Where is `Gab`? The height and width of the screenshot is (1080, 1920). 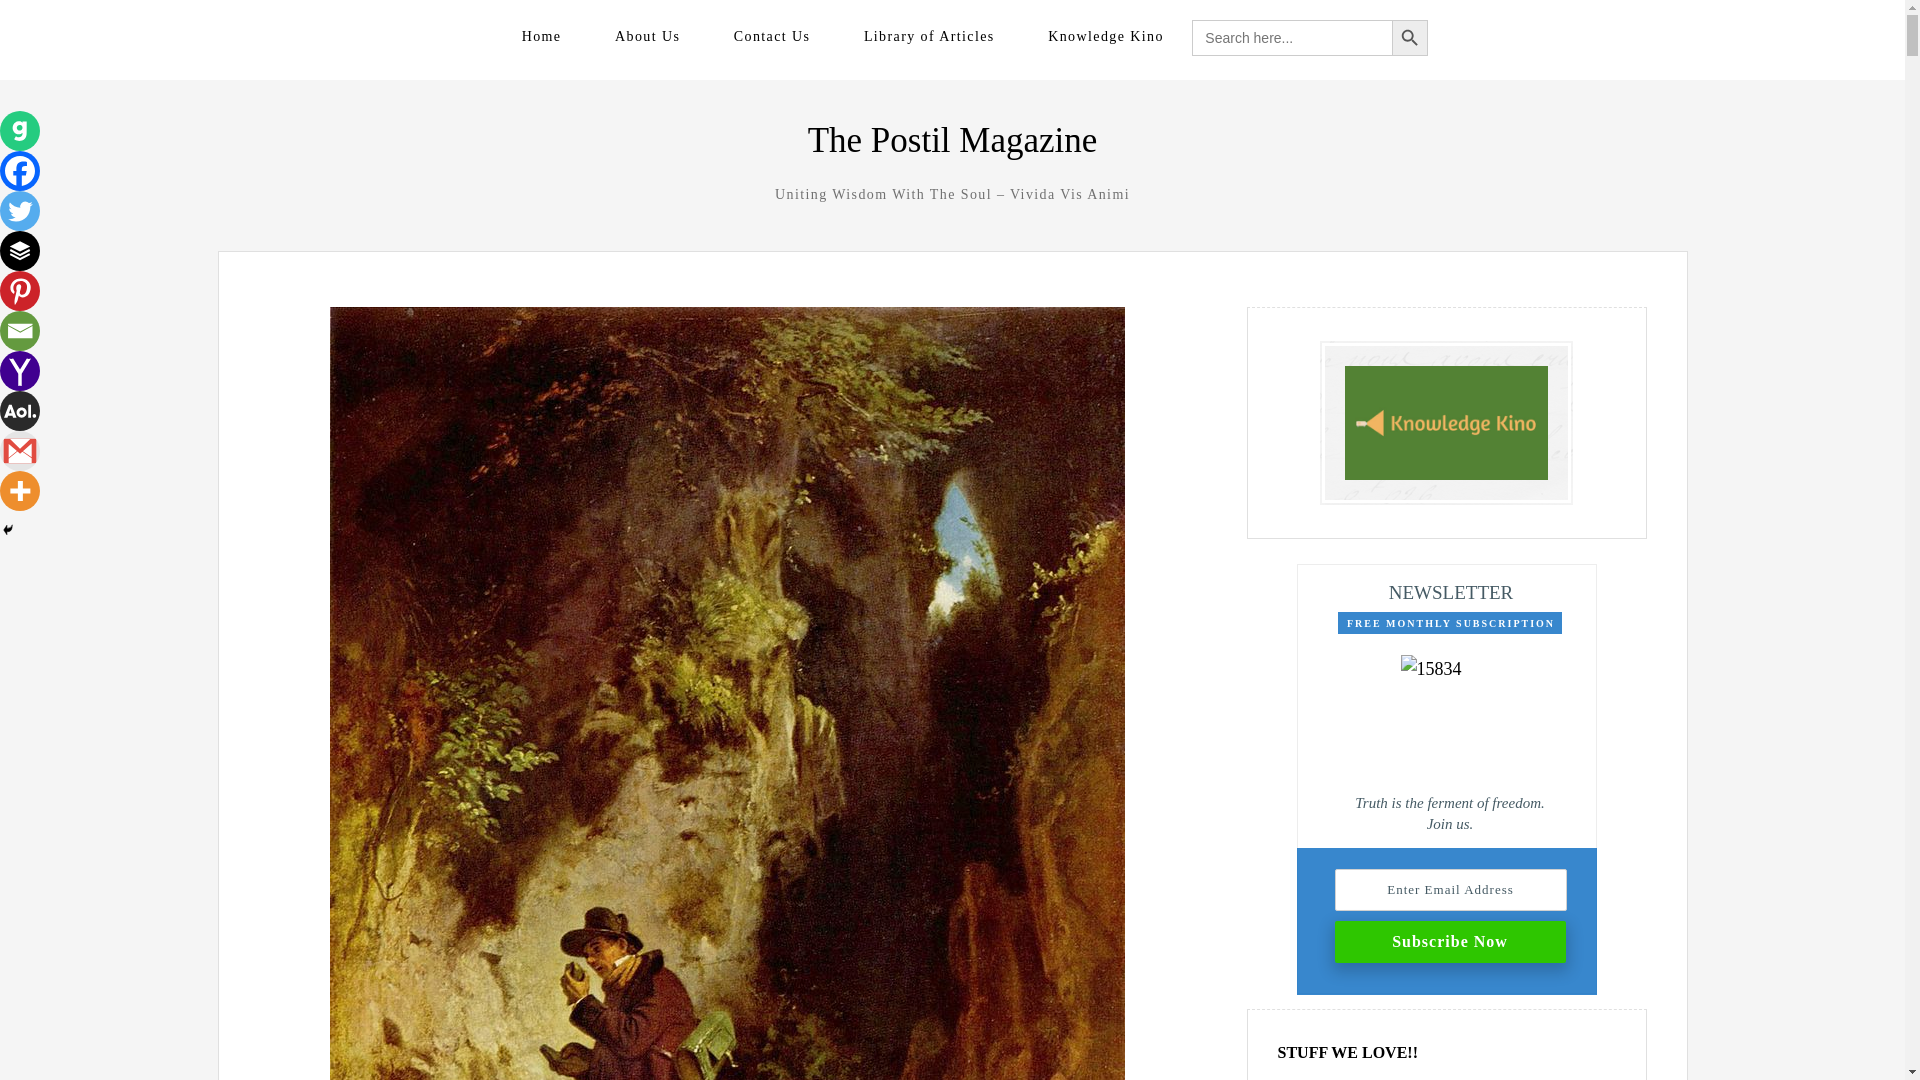
Gab is located at coordinates (20, 131).